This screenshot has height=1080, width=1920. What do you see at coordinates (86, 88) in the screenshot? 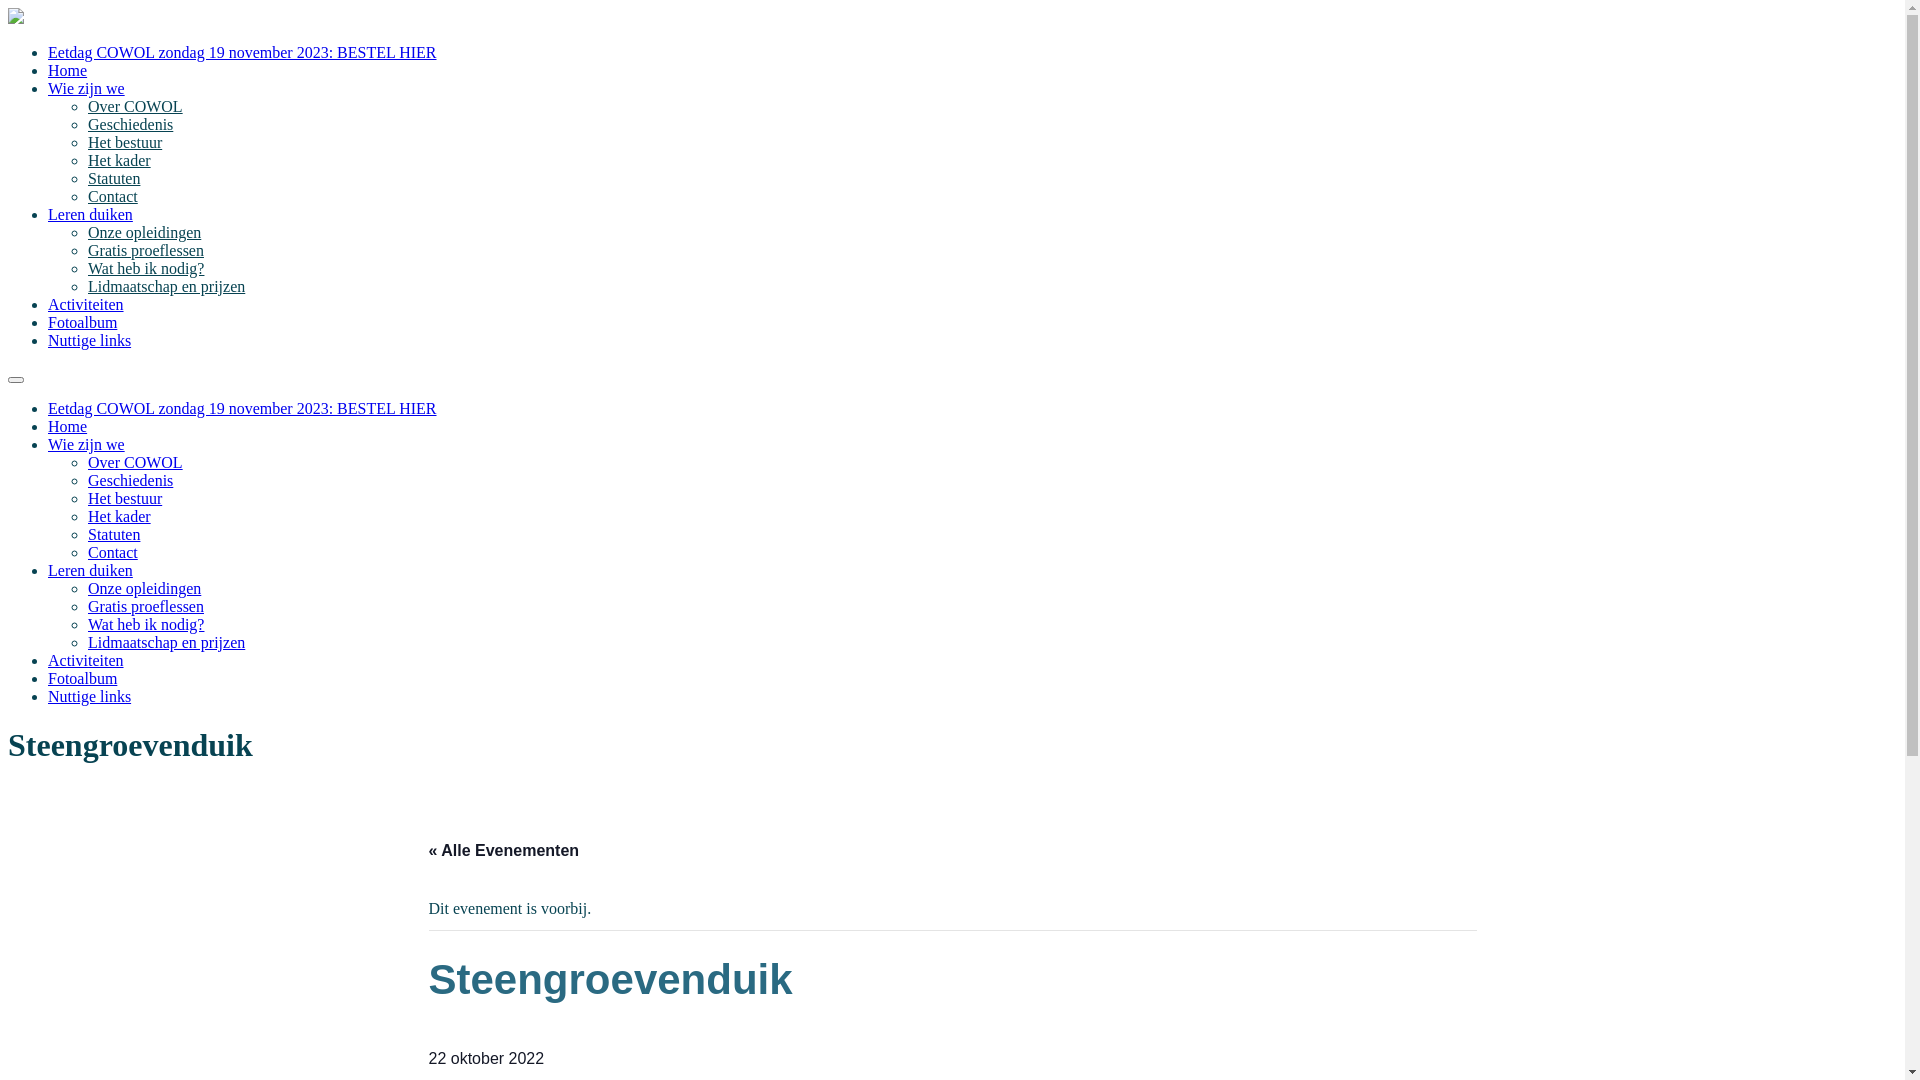
I see `Wie zijn we` at bounding box center [86, 88].